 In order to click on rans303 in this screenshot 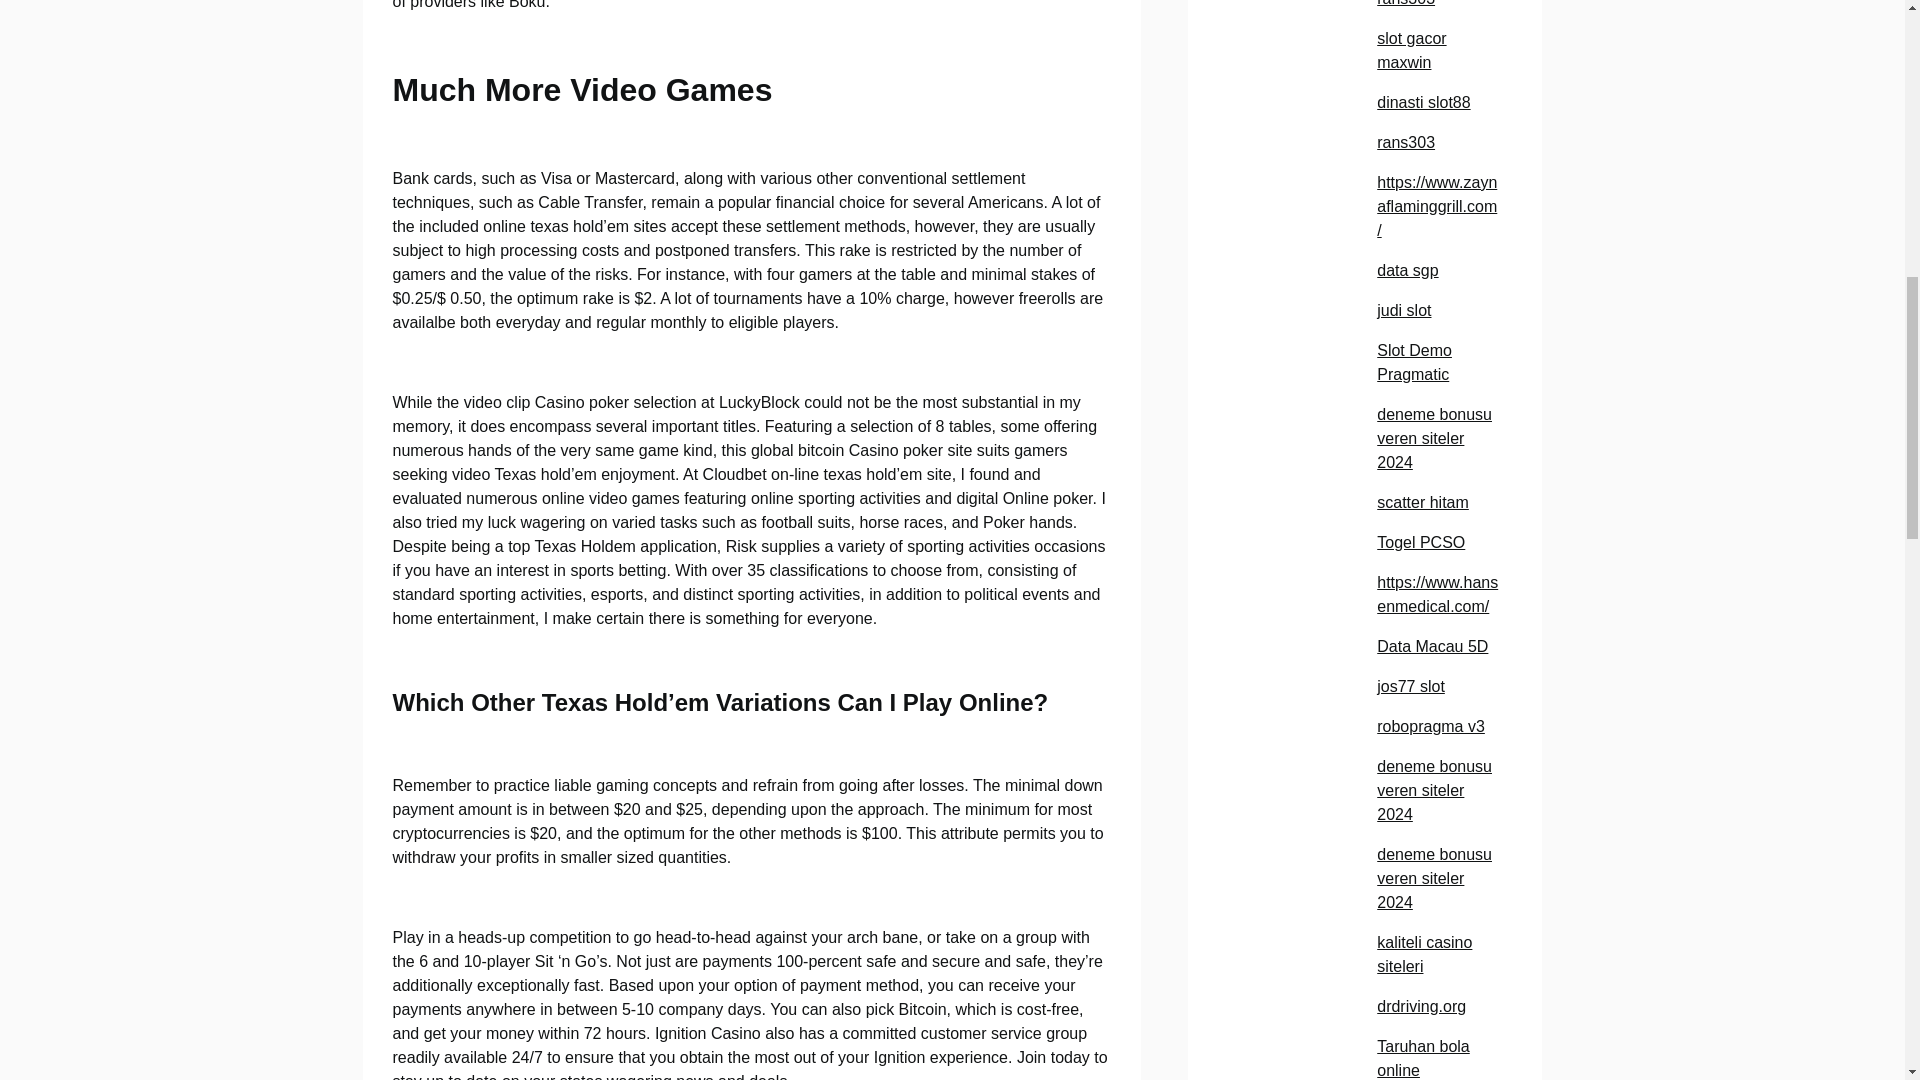, I will do `click(1405, 3)`.